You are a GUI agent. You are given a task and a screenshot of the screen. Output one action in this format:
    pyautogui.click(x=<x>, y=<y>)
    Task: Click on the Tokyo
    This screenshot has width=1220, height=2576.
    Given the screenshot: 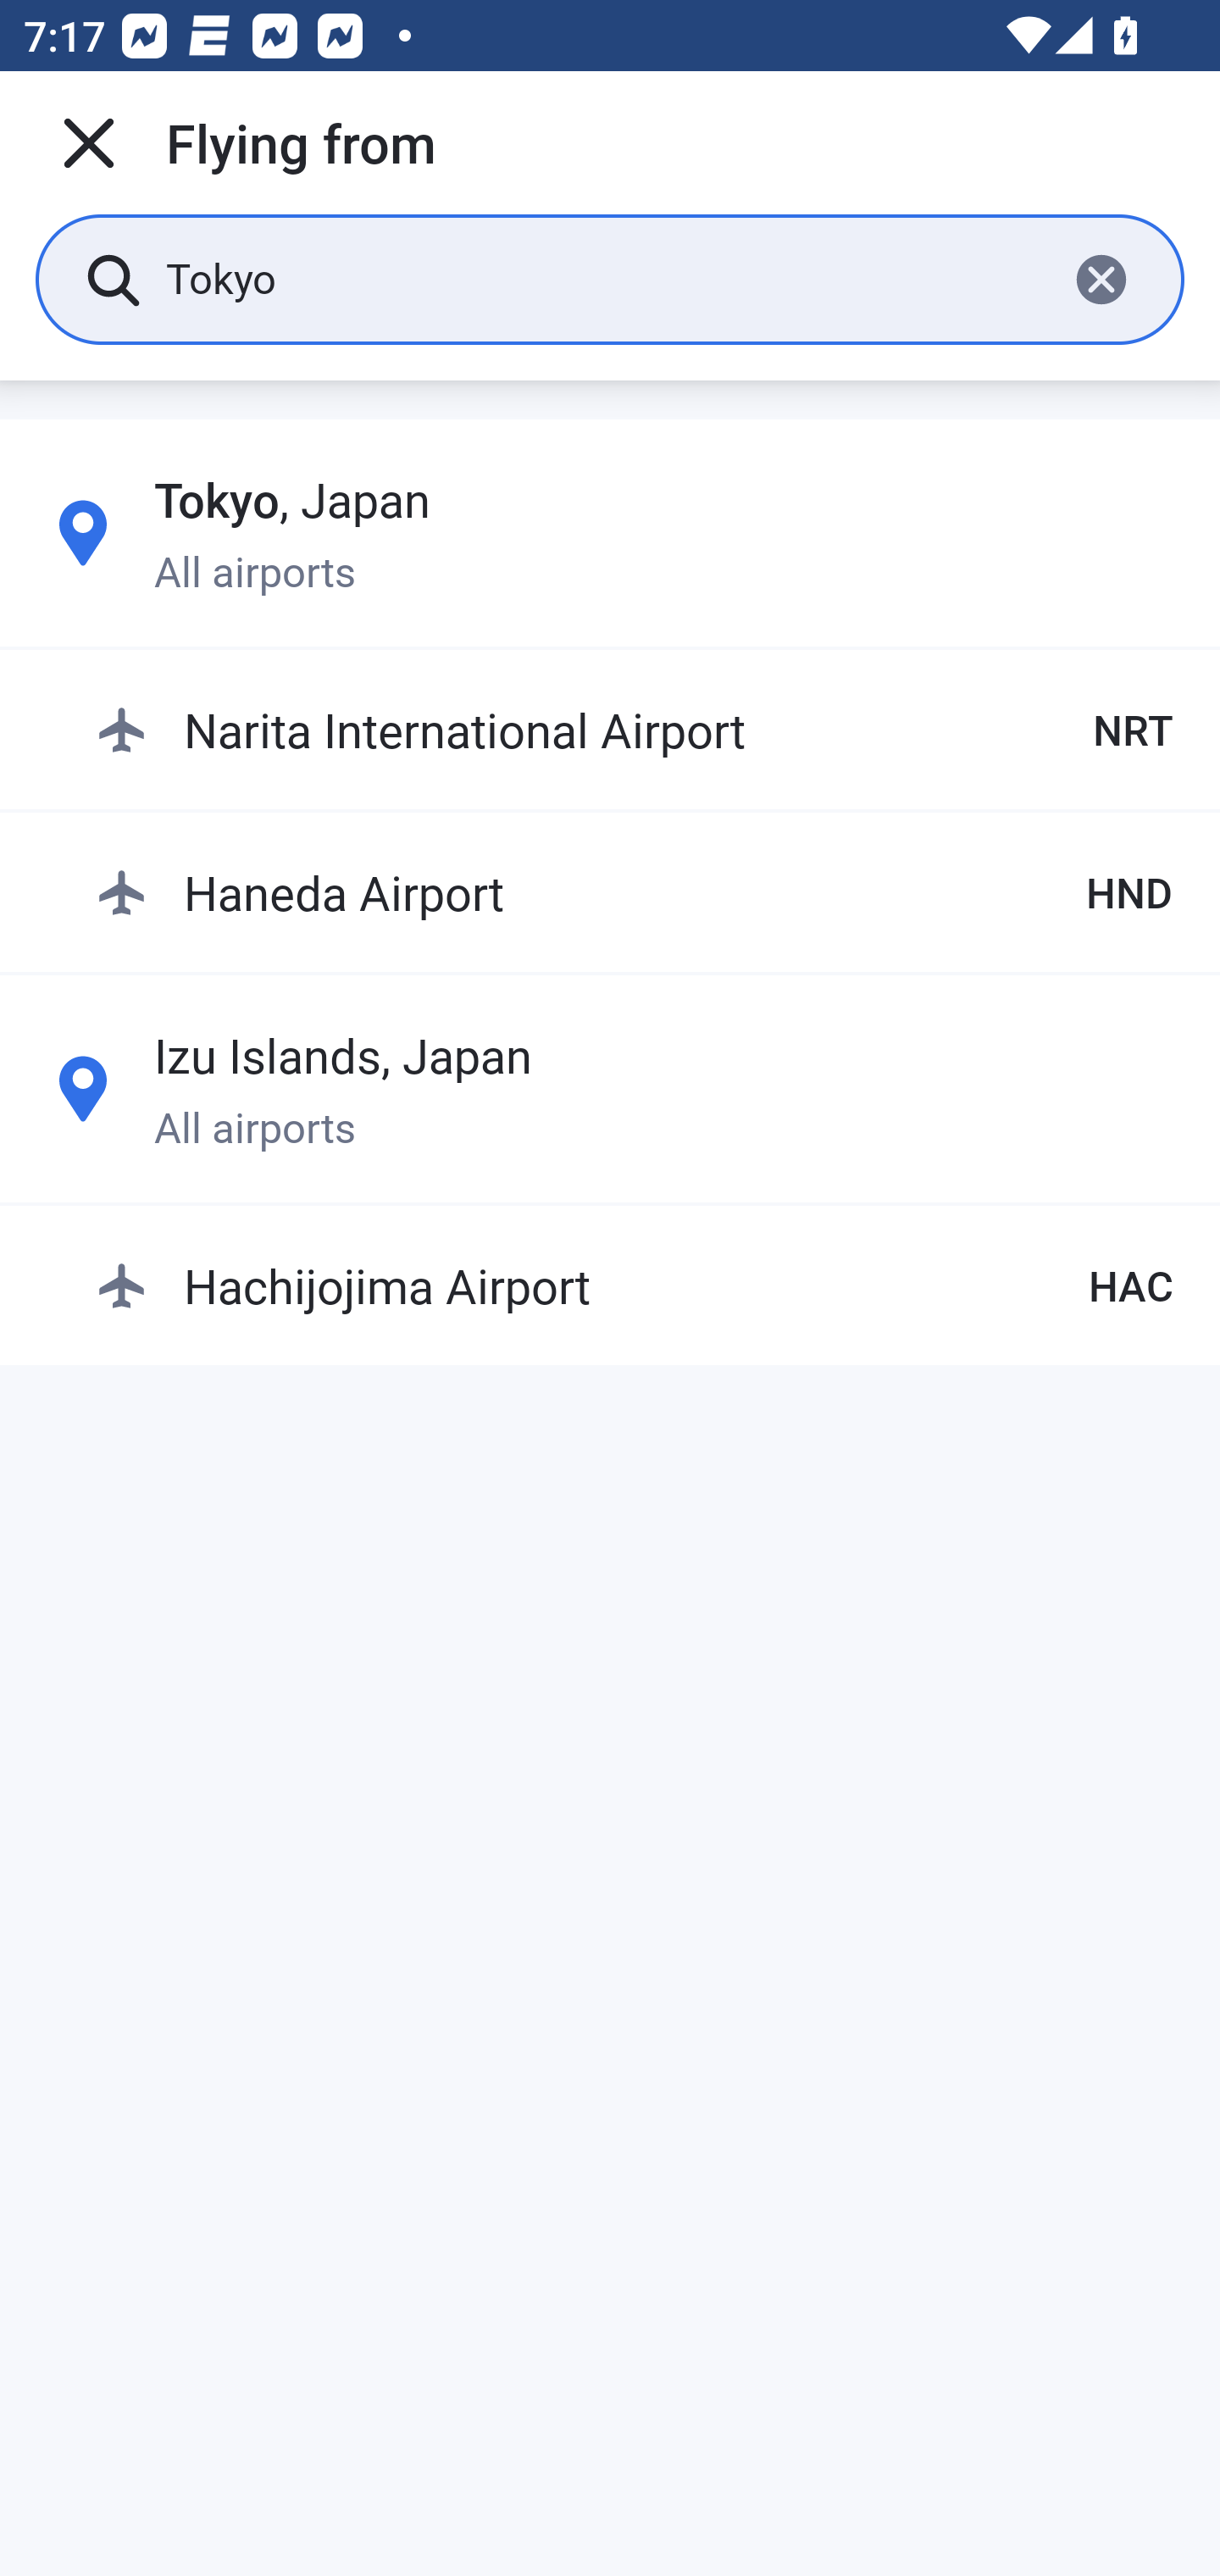 What is the action you would take?
    pyautogui.click(x=603, y=278)
    